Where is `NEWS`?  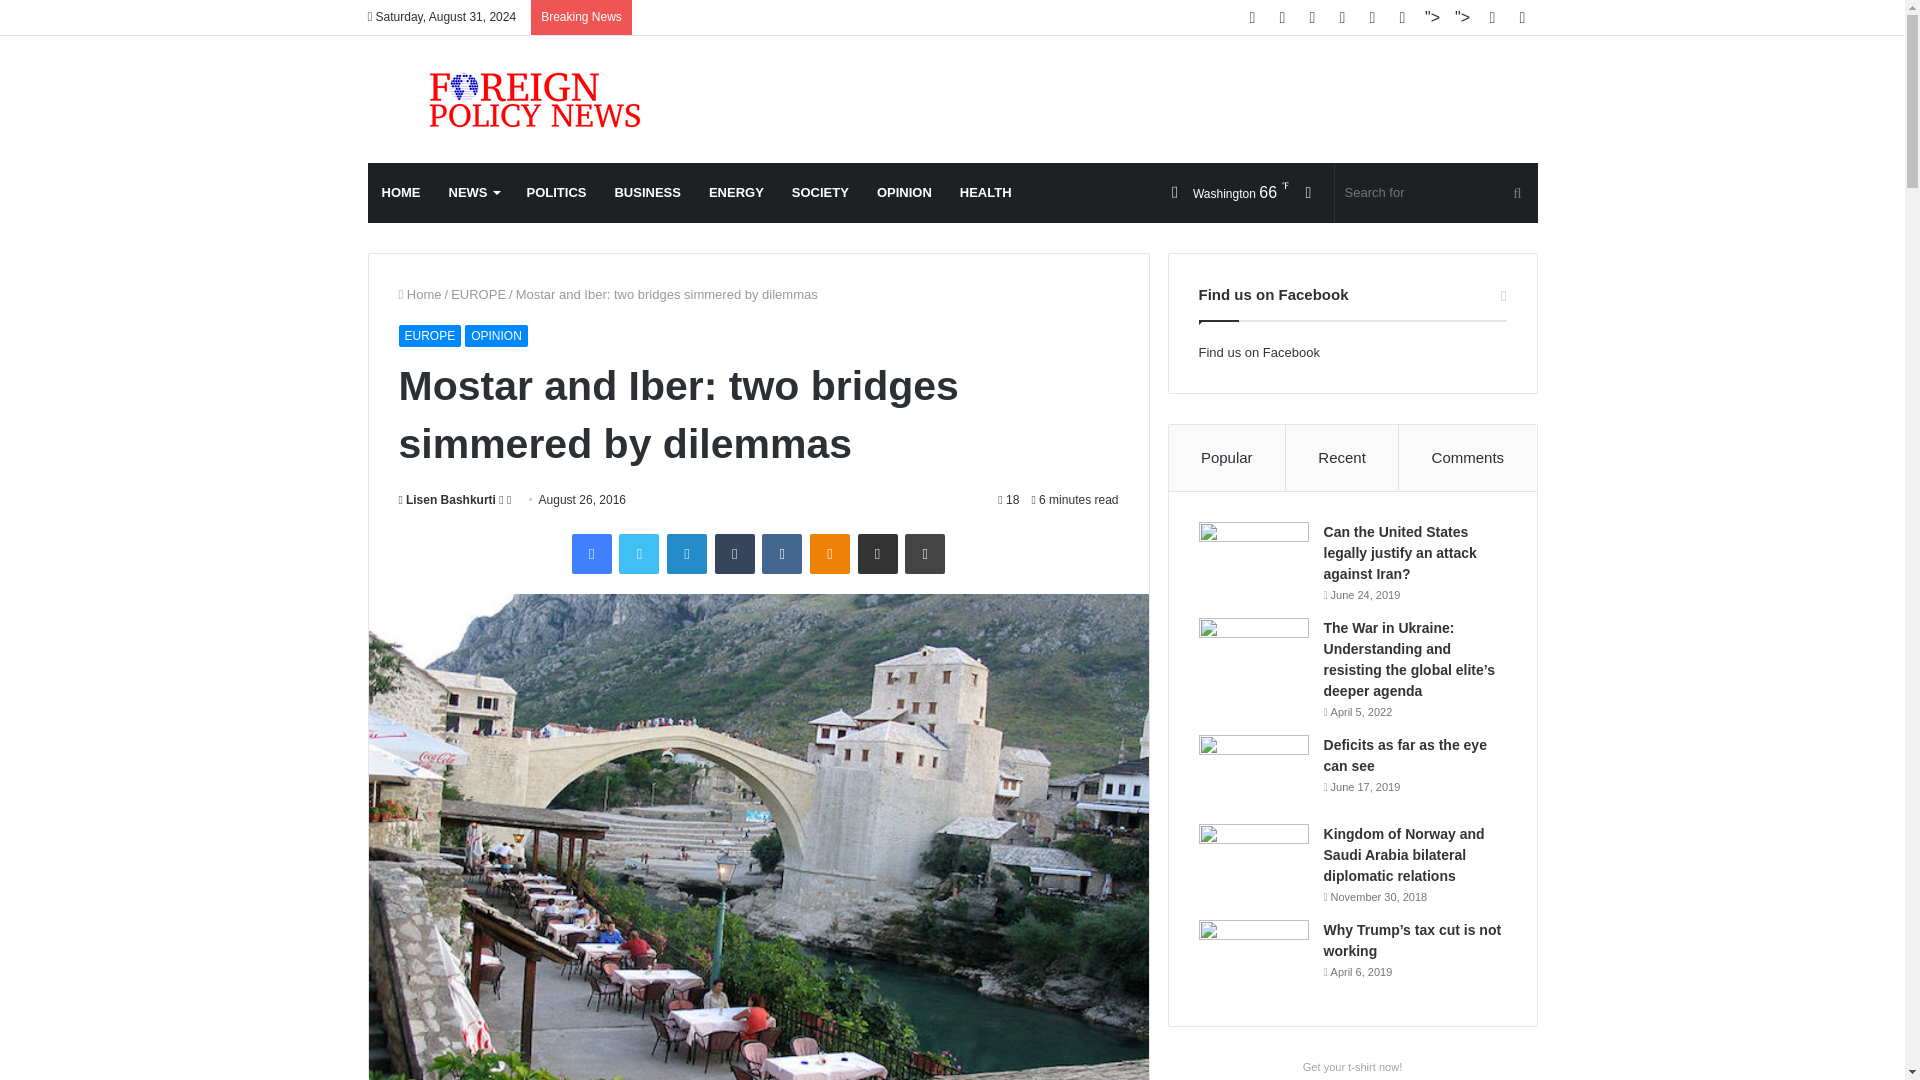 NEWS is located at coordinates (472, 192).